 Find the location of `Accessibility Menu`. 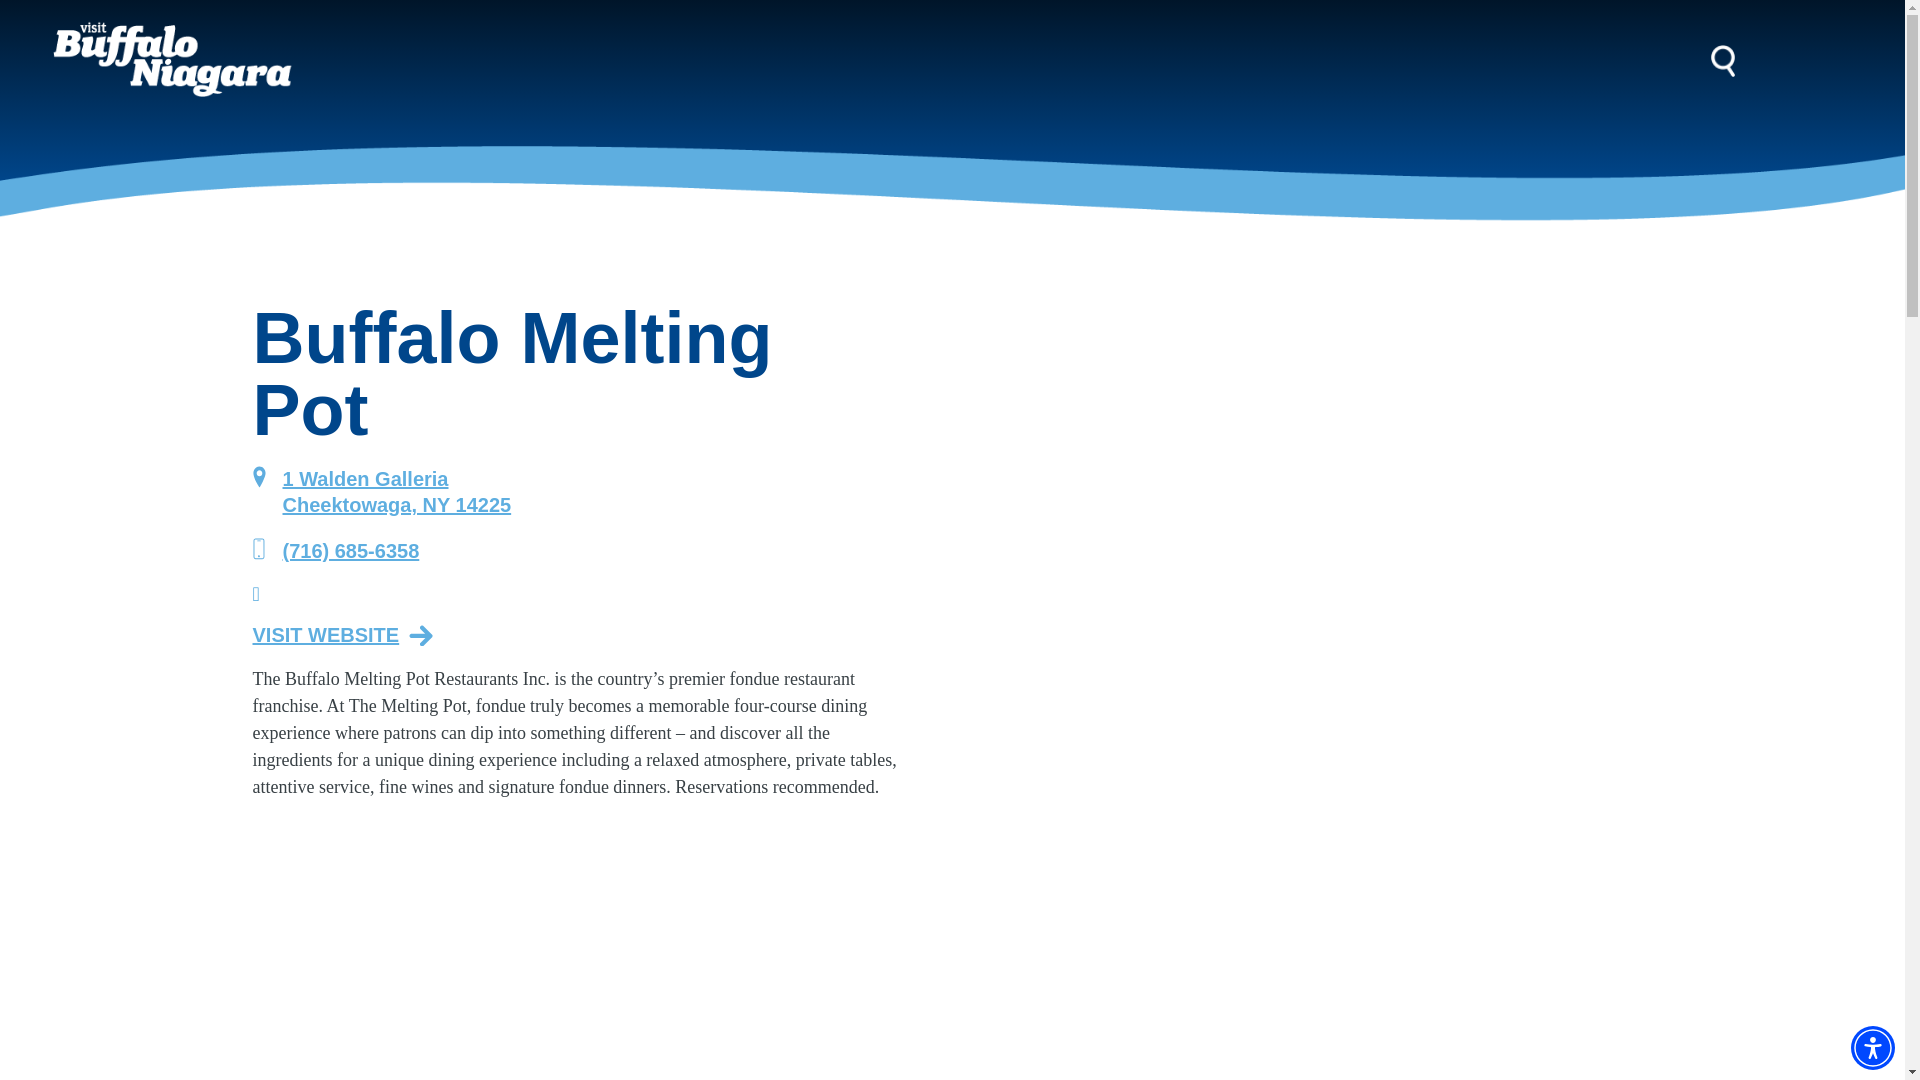

Accessibility Menu is located at coordinates (1872, 1048).